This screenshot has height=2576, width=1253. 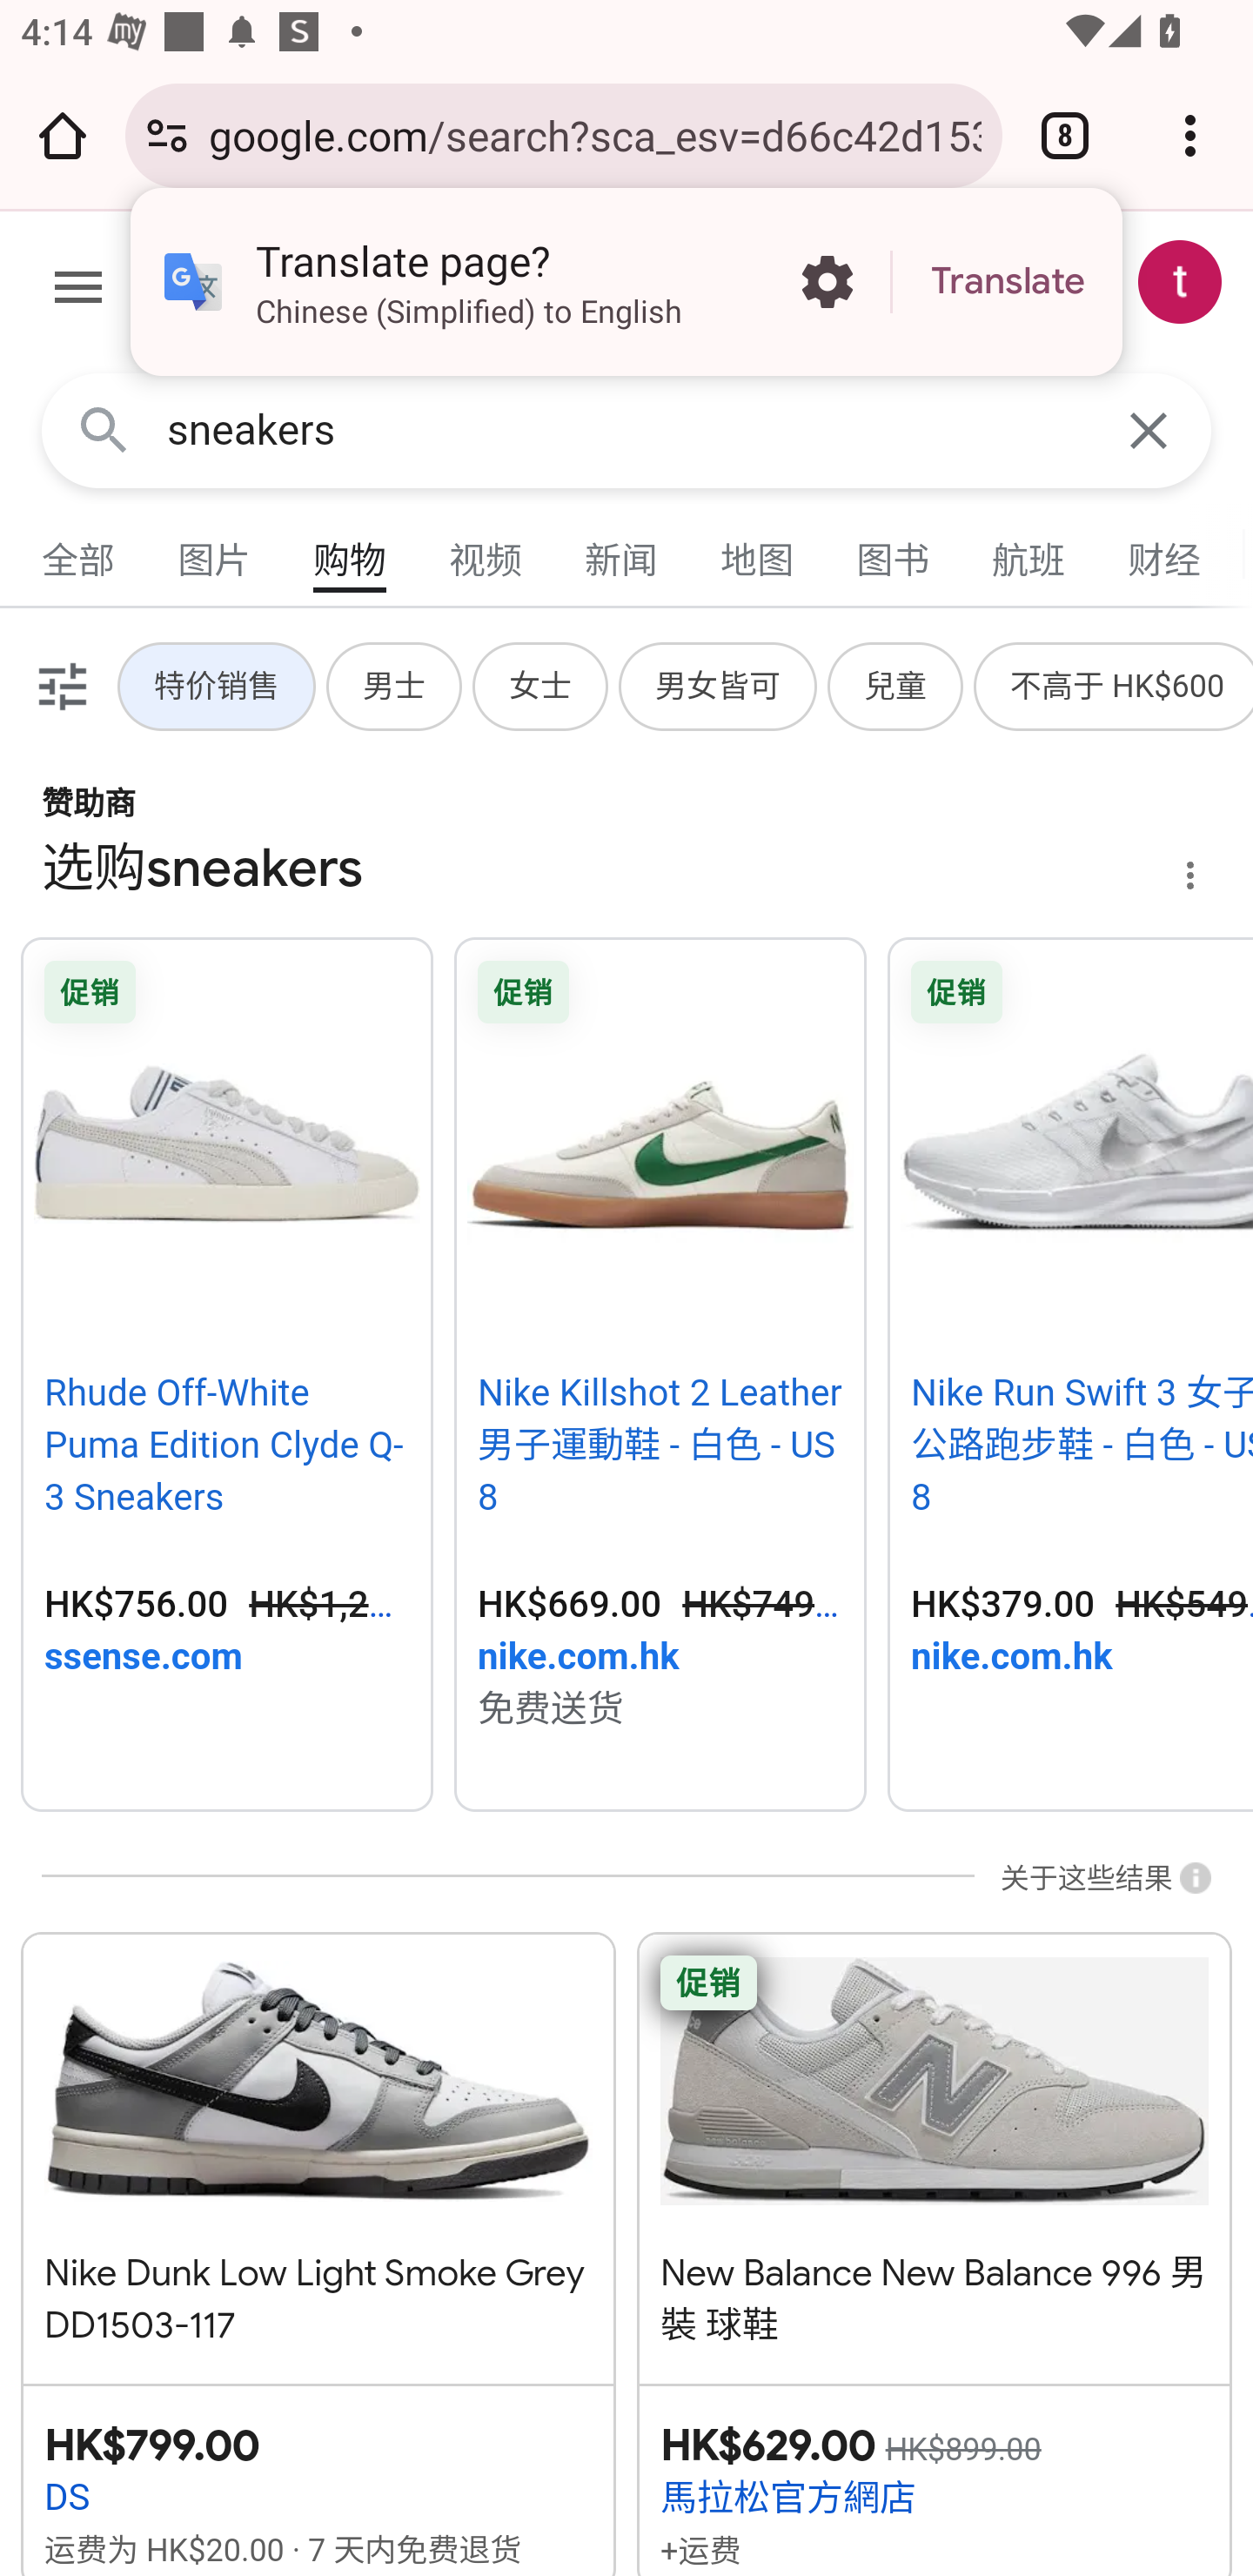 What do you see at coordinates (827, 282) in the screenshot?
I see `More options in the Translate page?` at bounding box center [827, 282].